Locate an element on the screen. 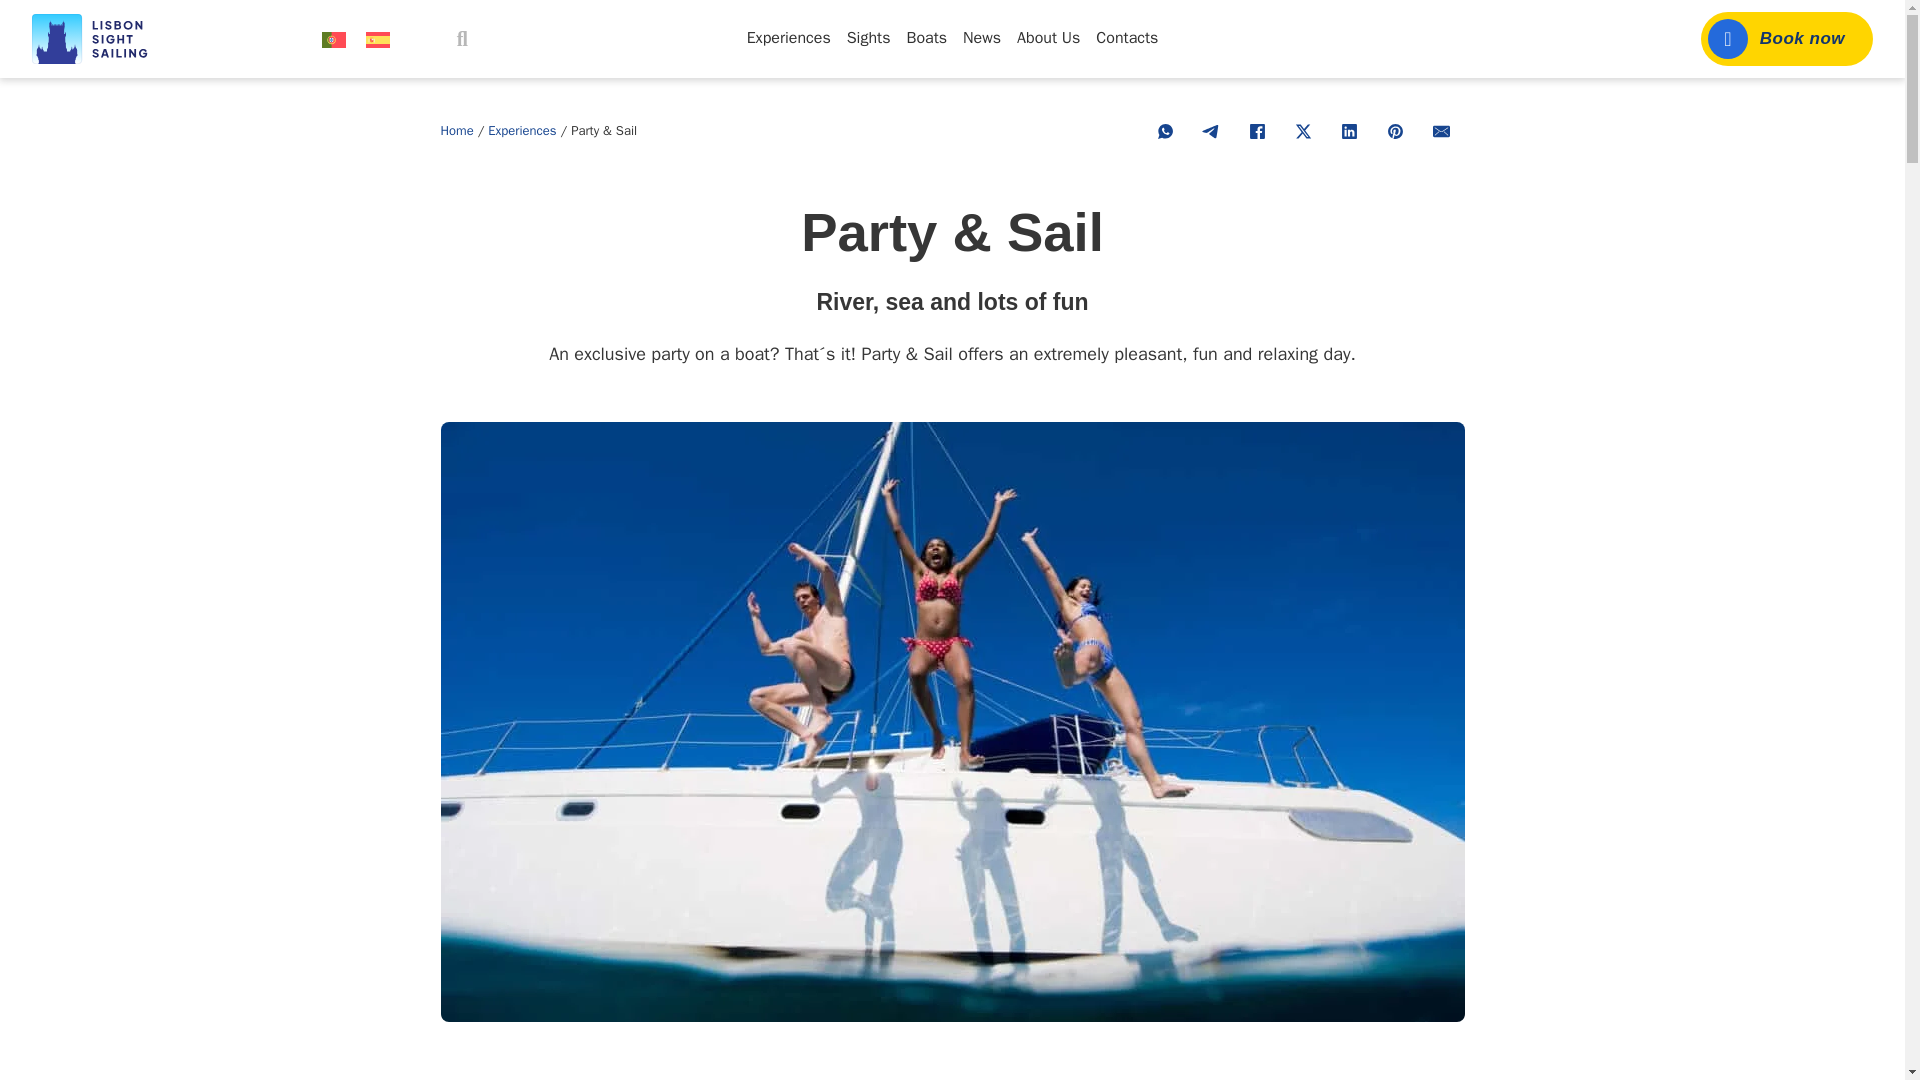  Boats is located at coordinates (926, 38).